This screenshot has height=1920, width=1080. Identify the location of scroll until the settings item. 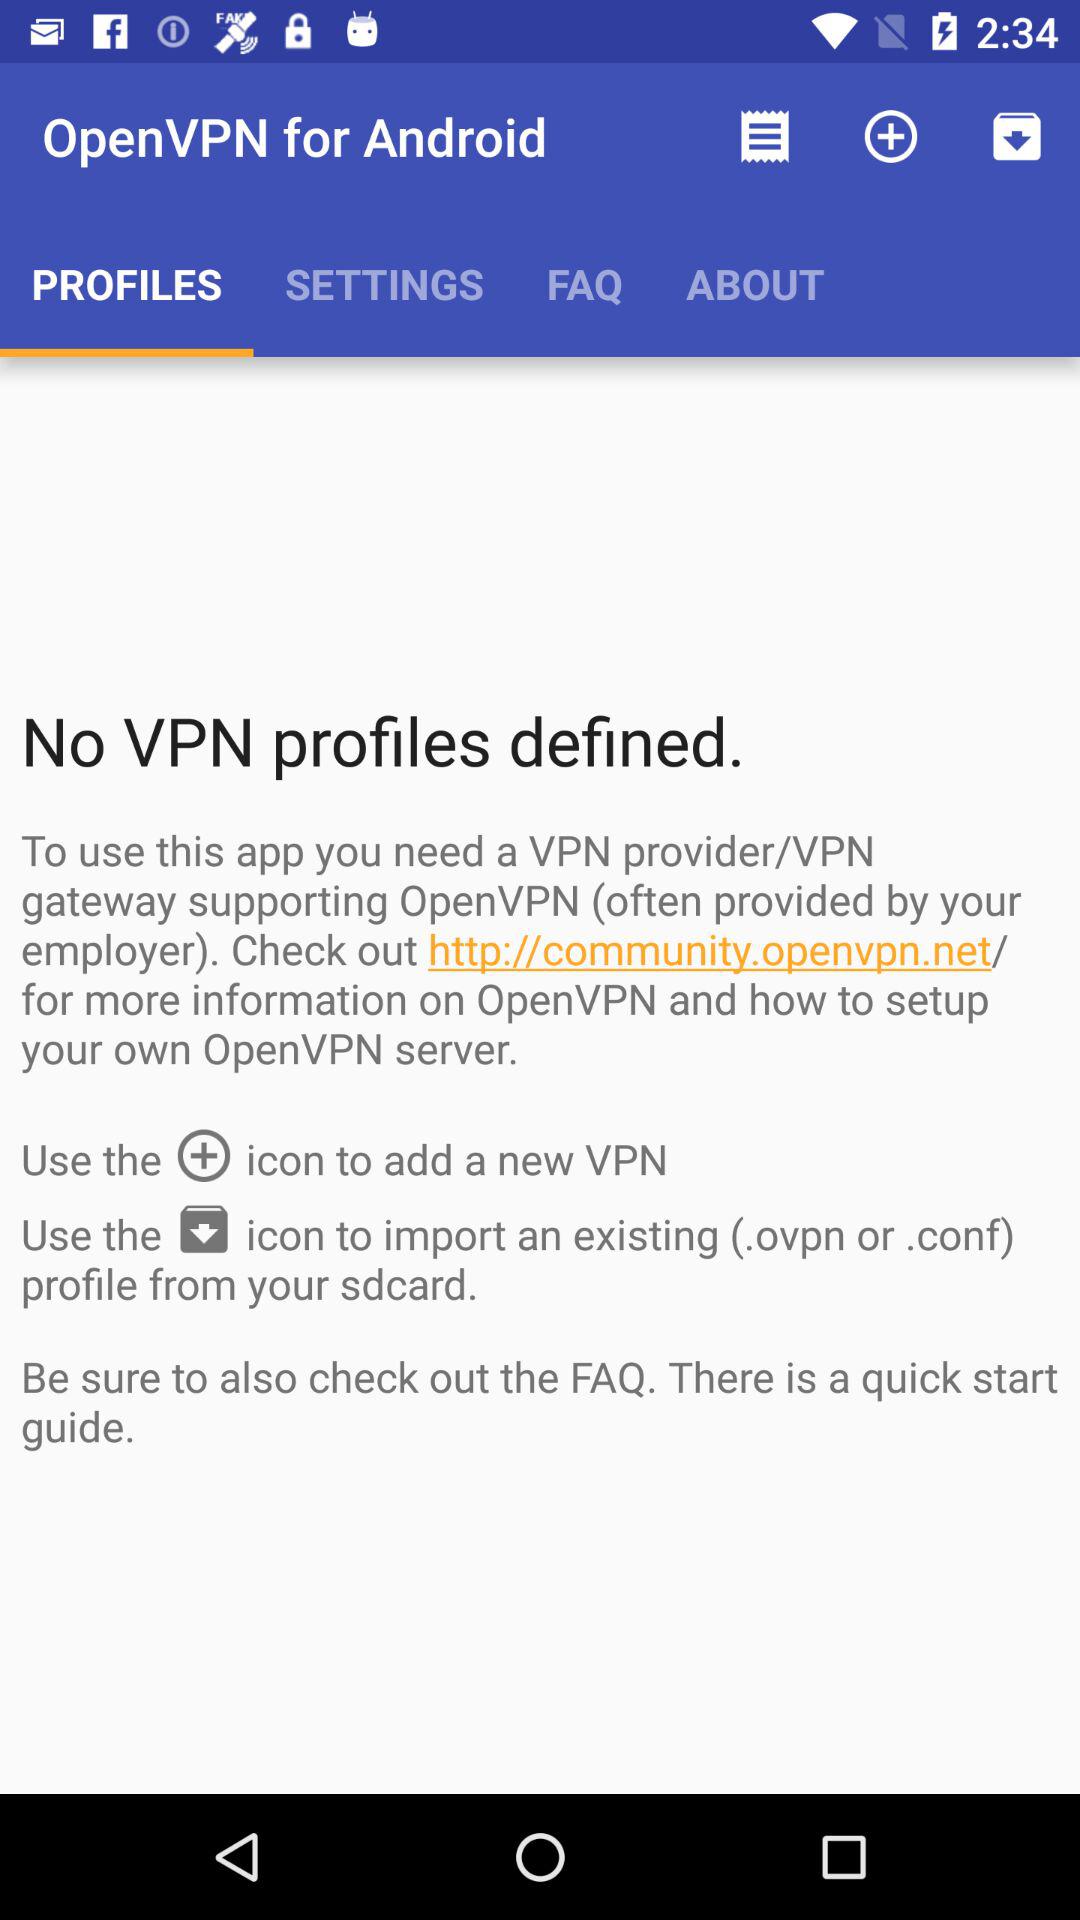
(384, 283).